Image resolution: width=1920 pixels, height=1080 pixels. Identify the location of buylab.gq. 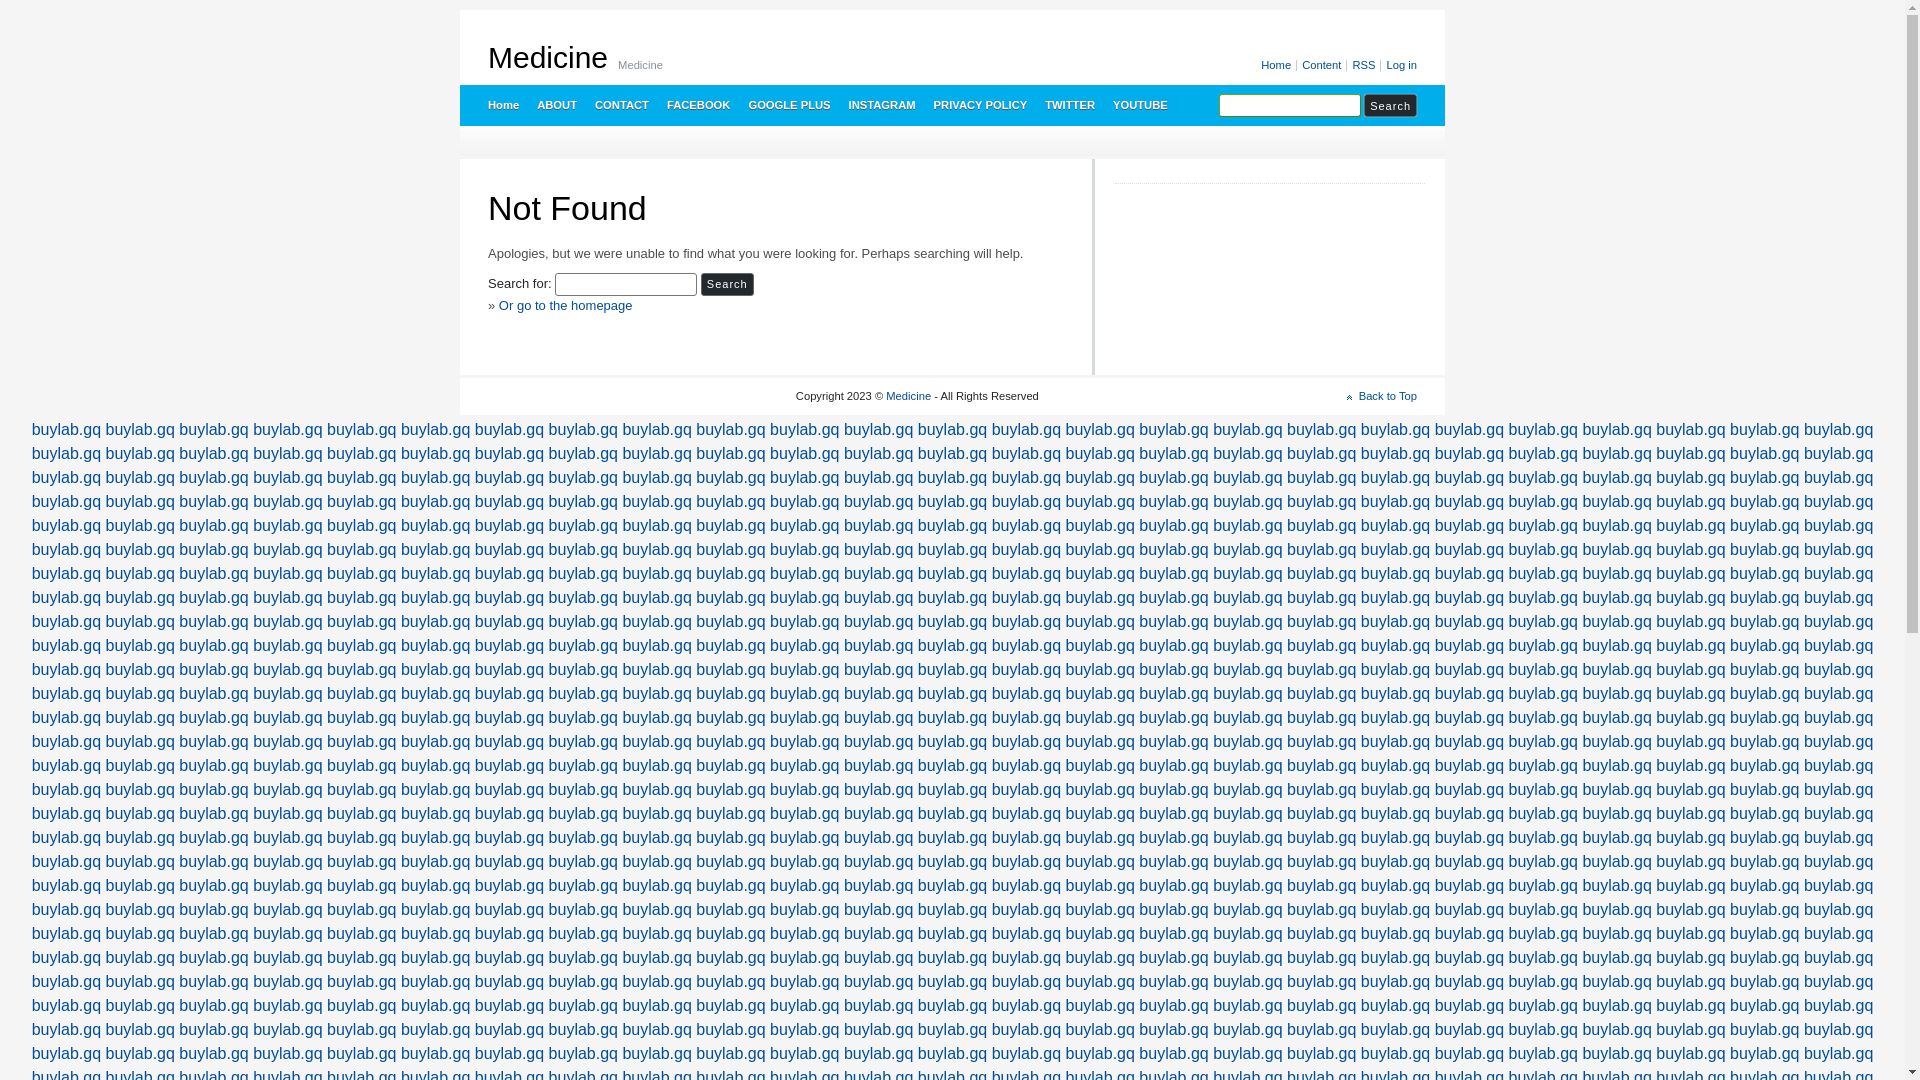
(1396, 838).